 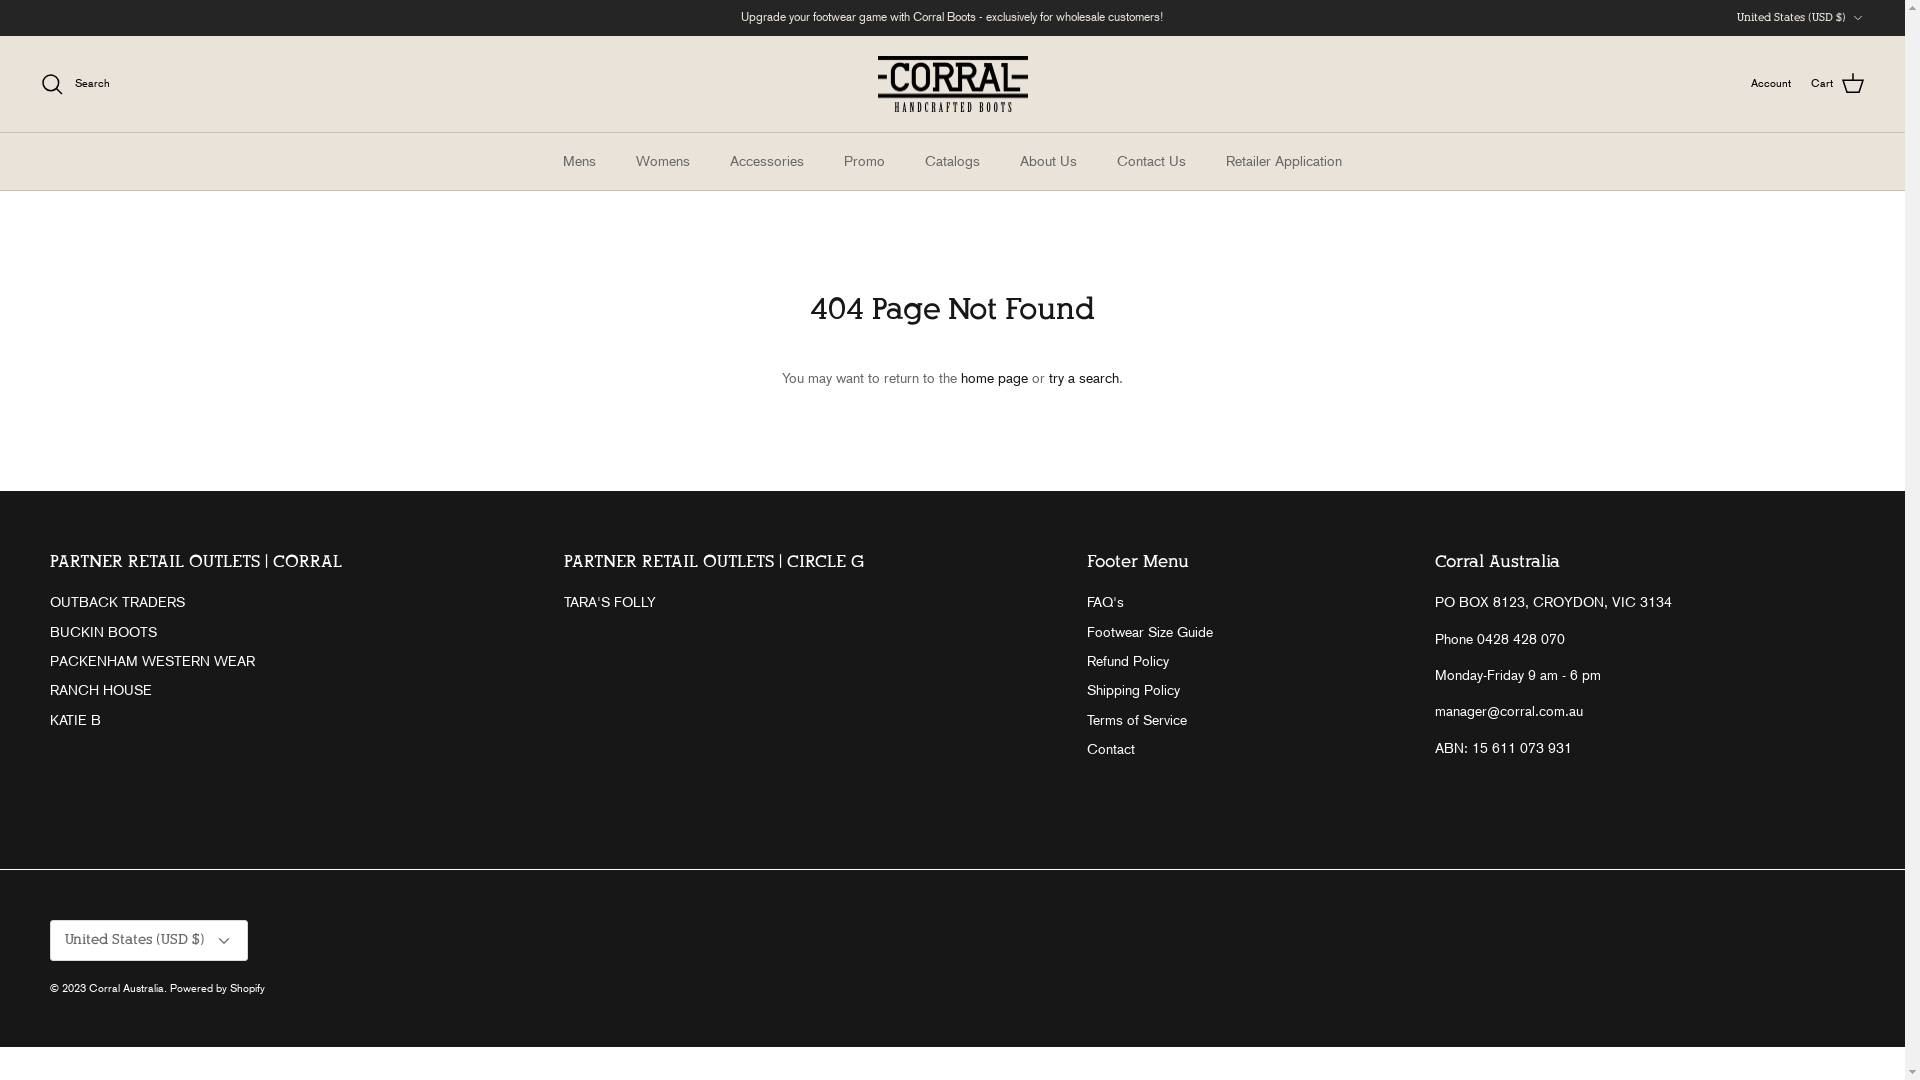 What do you see at coordinates (864, 162) in the screenshot?
I see `Promo` at bounding box center [864, 162].